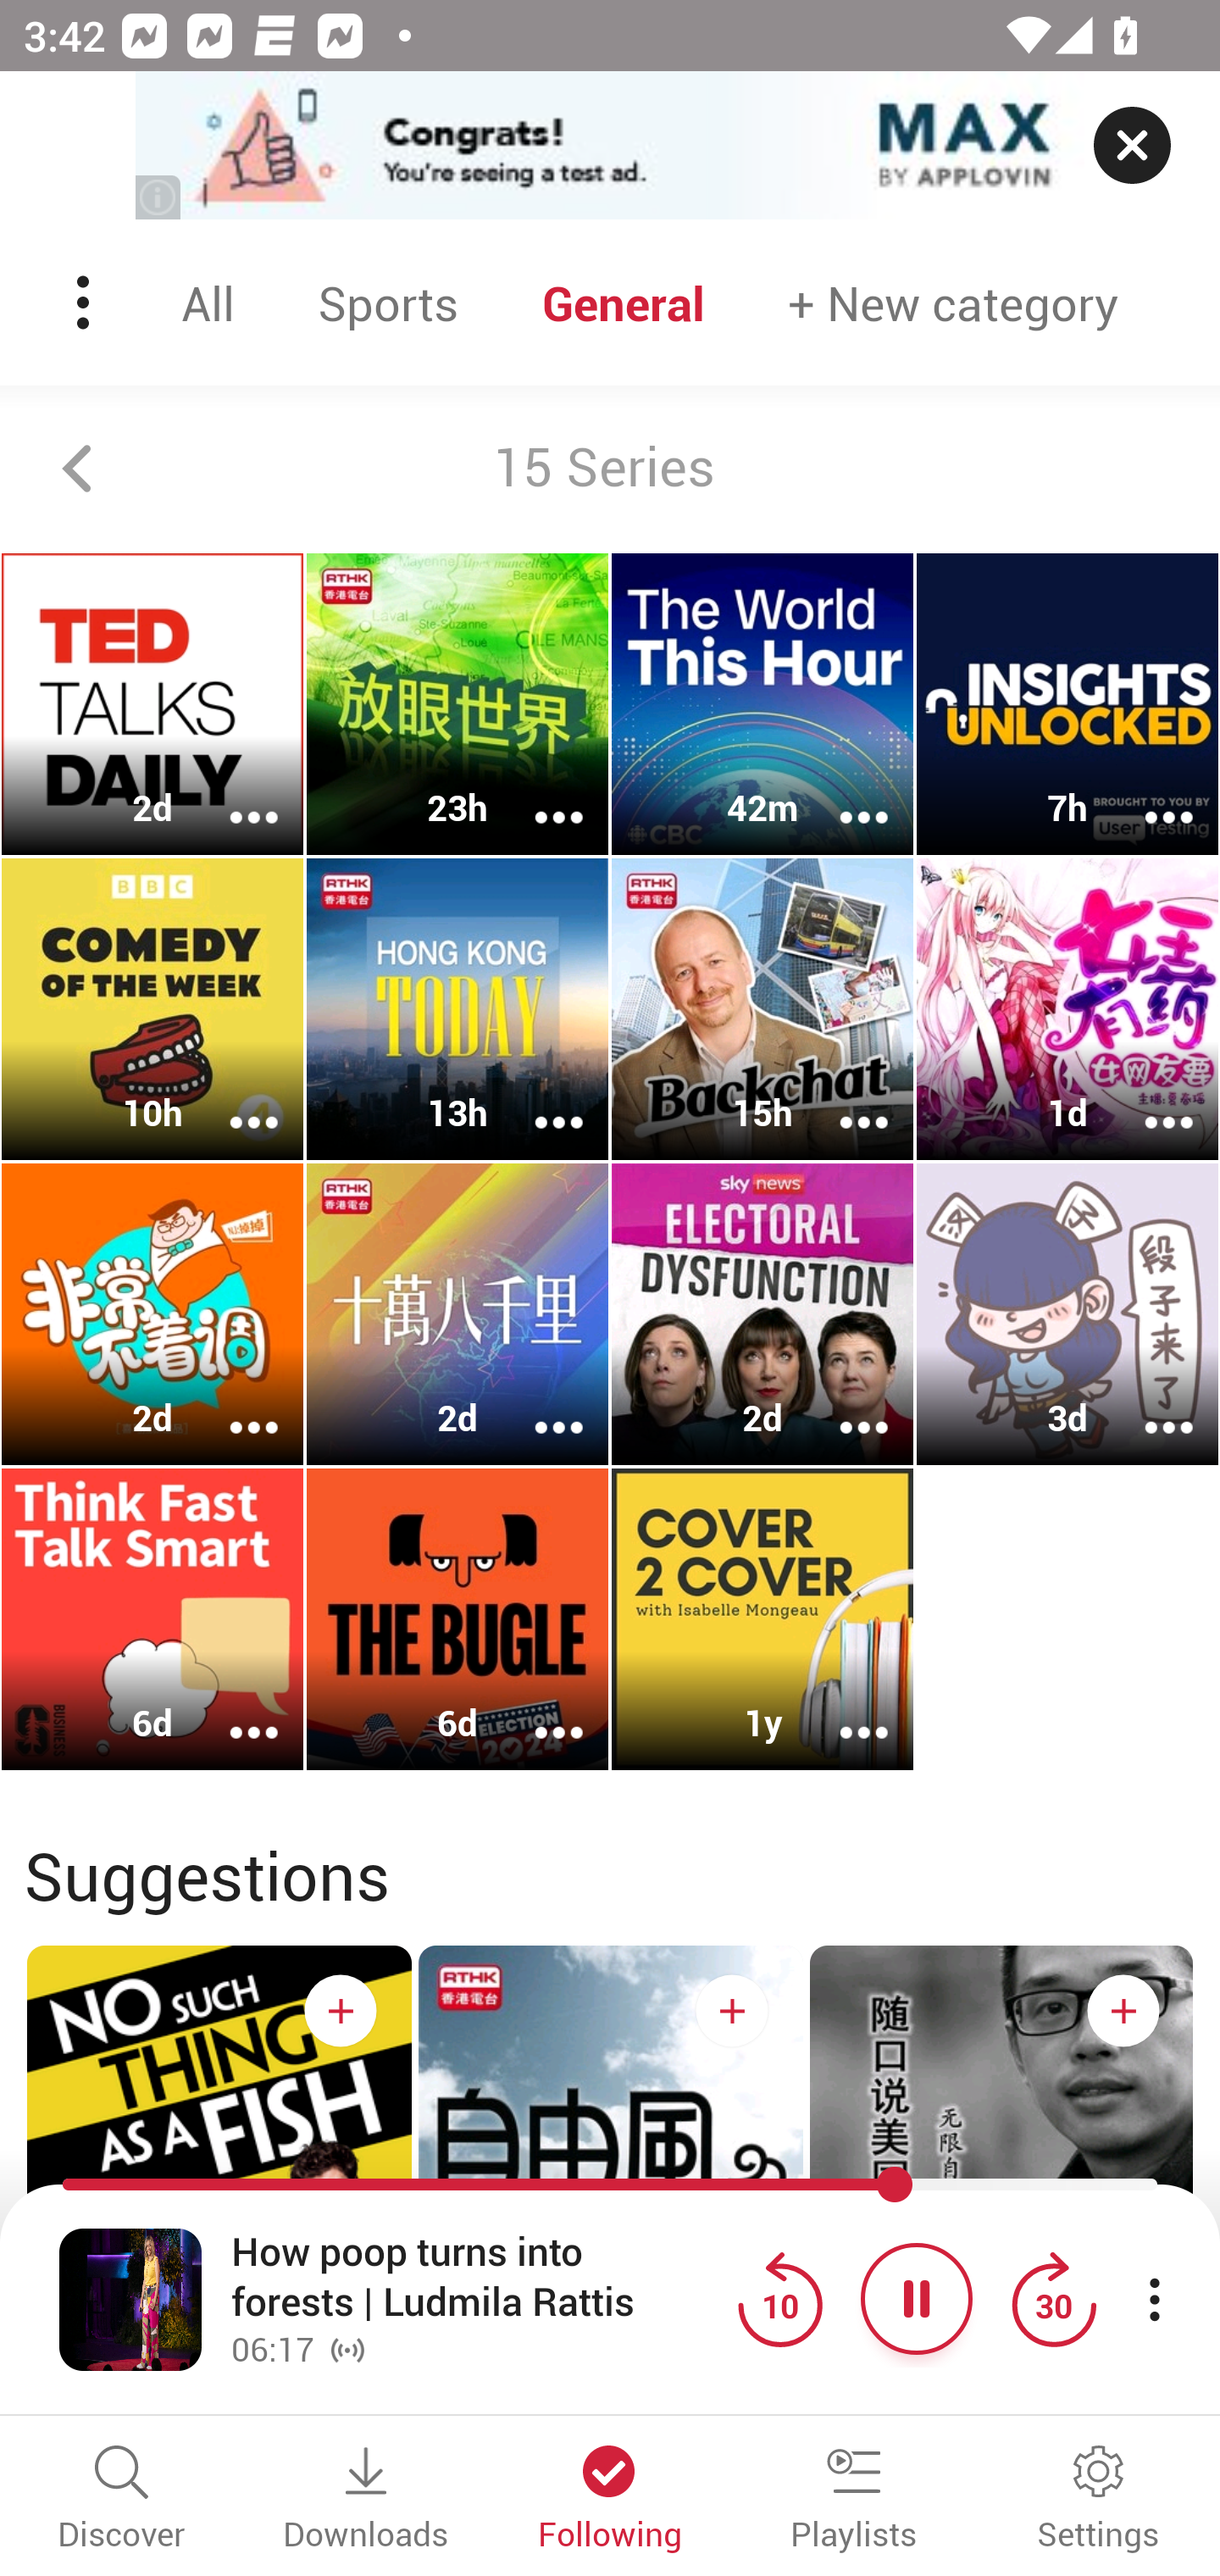  Describe the element at coordinates (122, 2500) in the screenshot. I see `Discover` at that location.